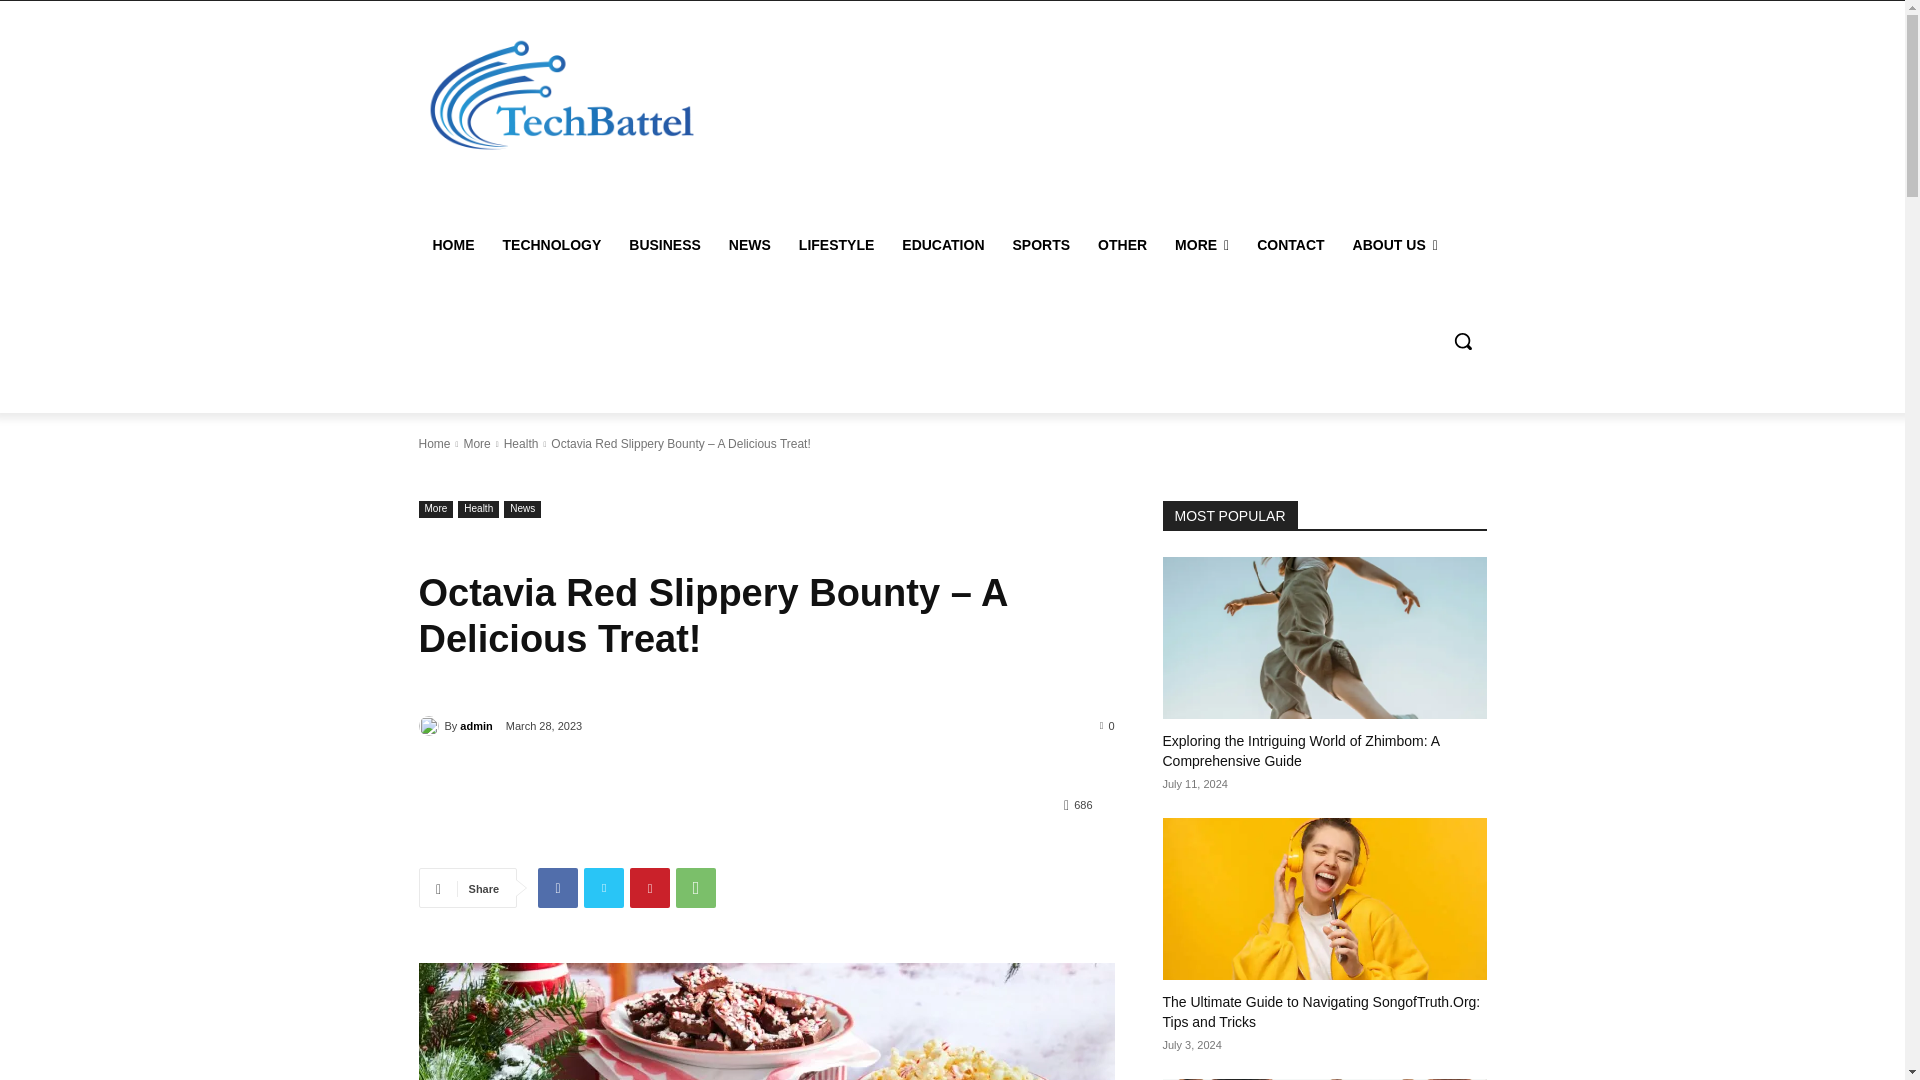 The height and width of the screenshot is (1080, 1920). What do you see at coordinates (650, 888) in the screenshot?
I see `Pinterest` at bounding box center [650, 888].